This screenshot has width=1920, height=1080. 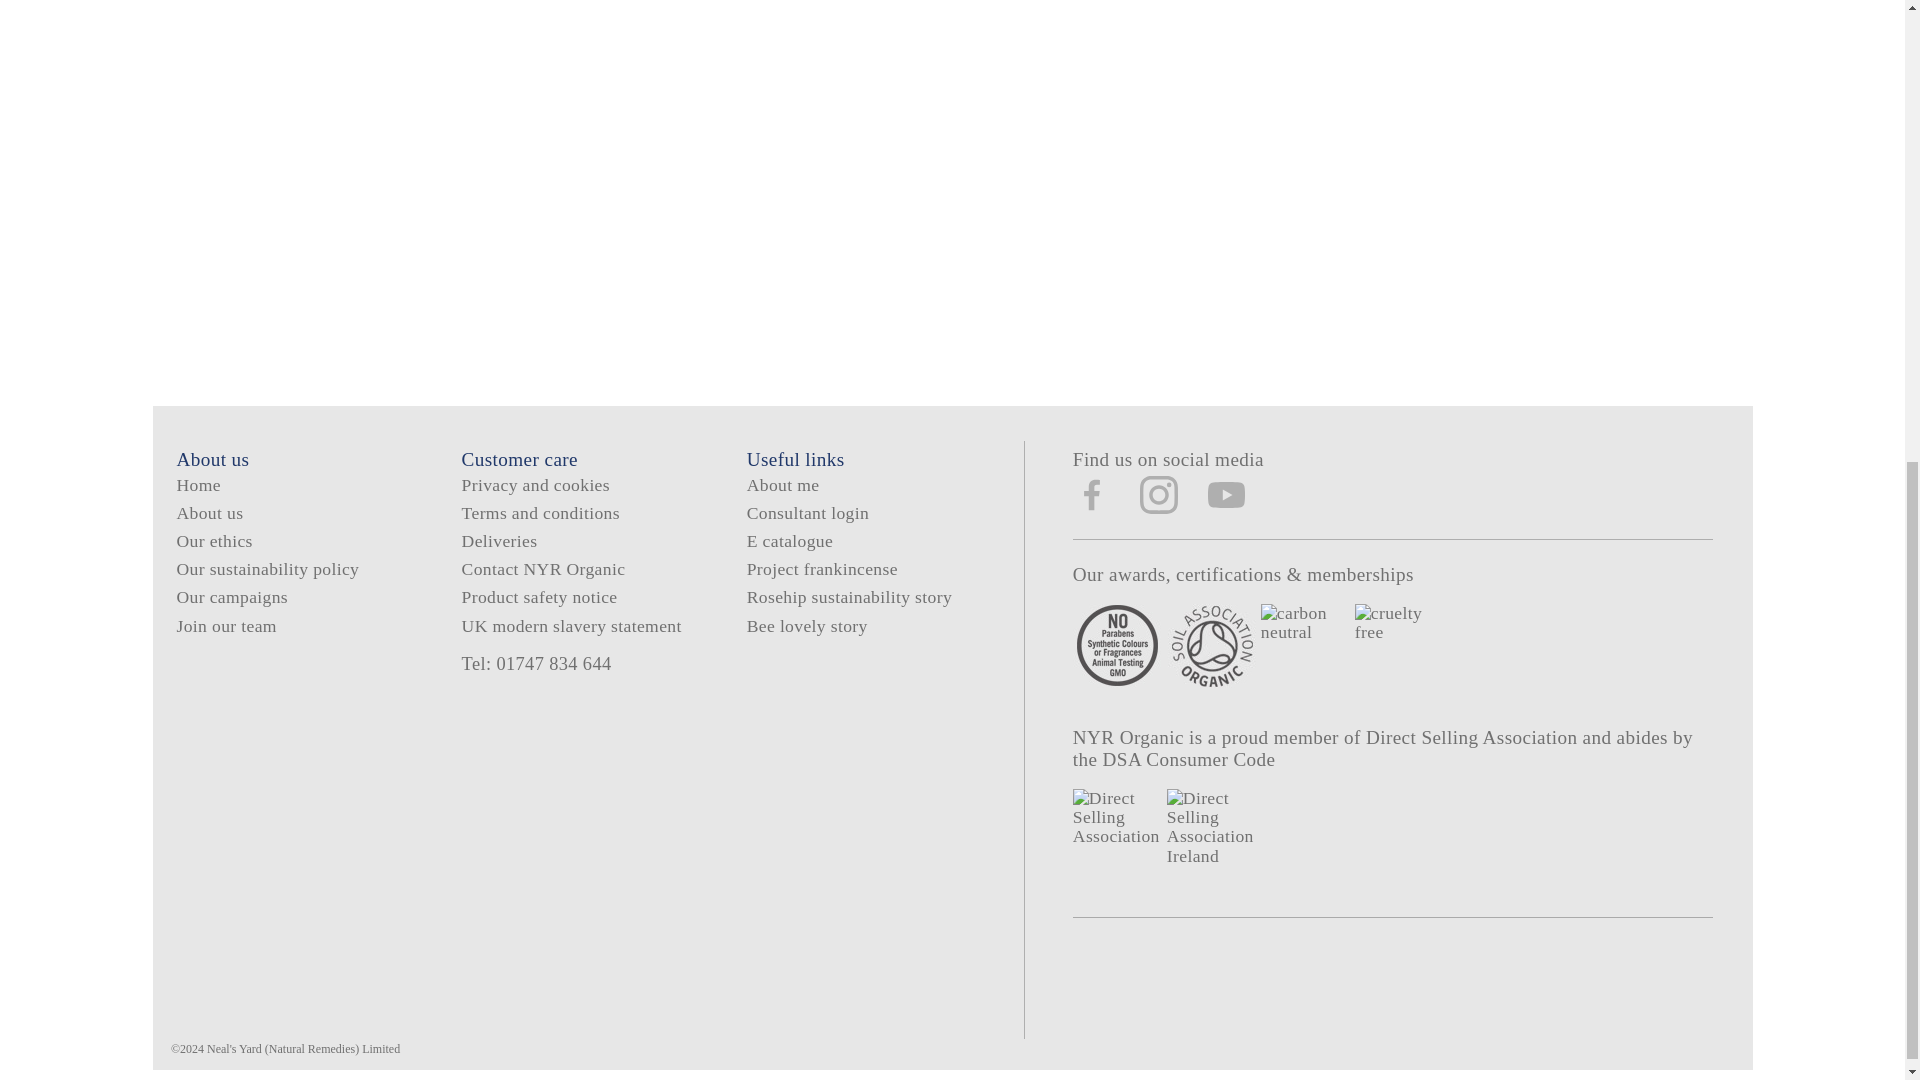 I want to click on Terms and conditions, so click(x=541, y=512).